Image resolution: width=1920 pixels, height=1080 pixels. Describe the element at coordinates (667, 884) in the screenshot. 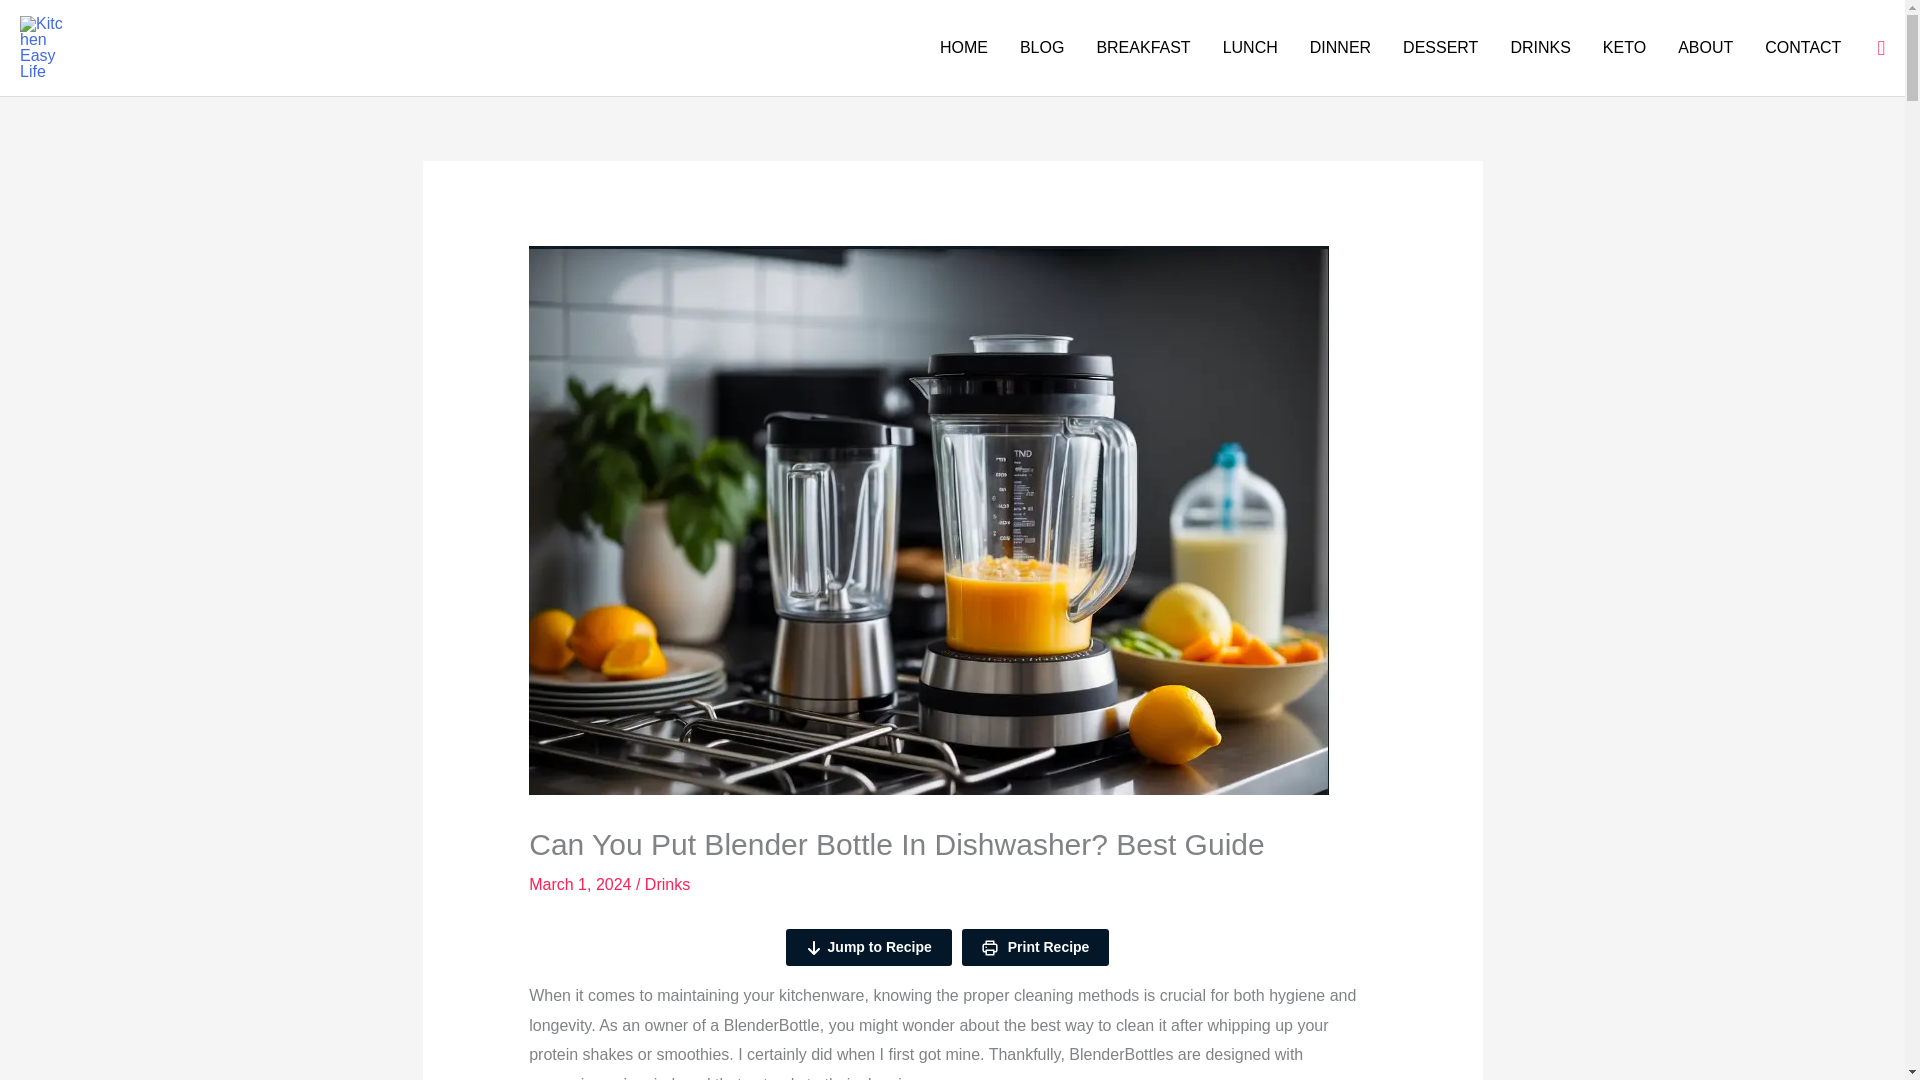

I see `Drinks` at that location.